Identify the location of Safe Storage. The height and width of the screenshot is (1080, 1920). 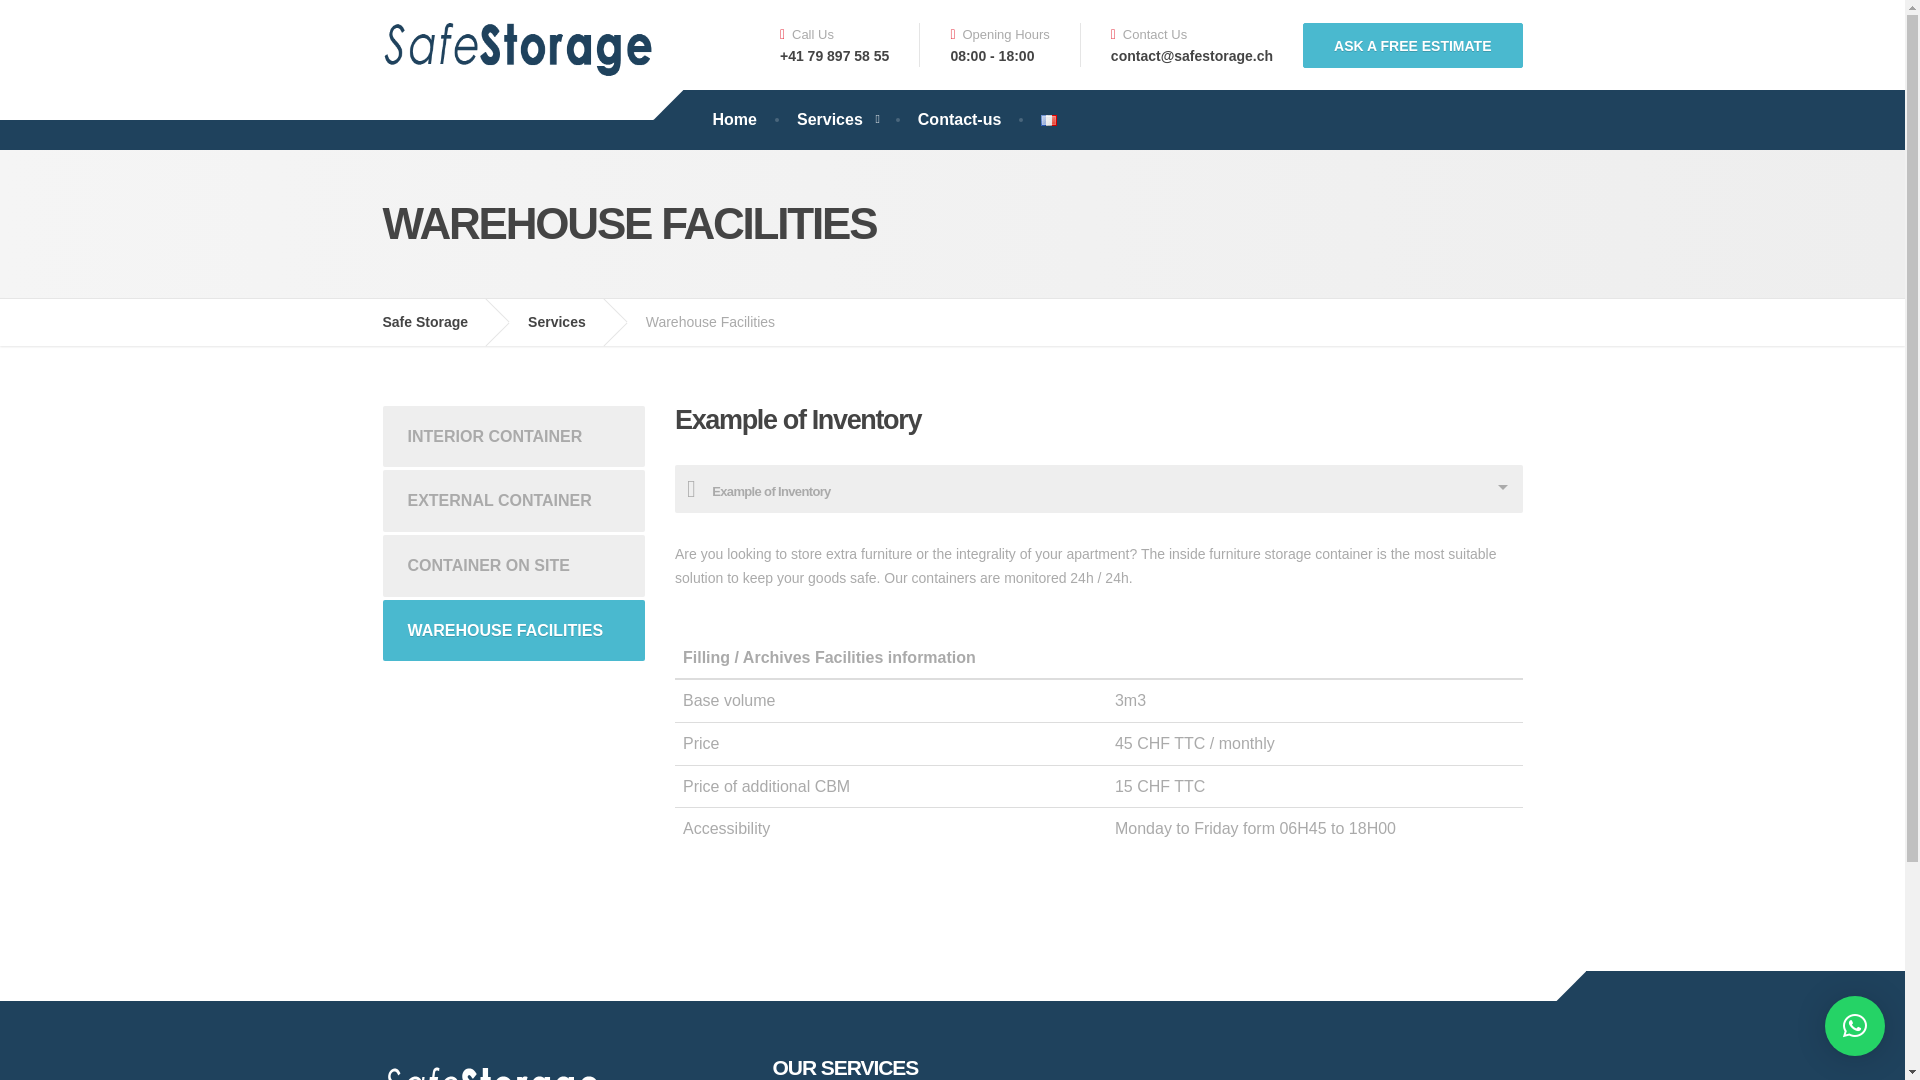
(440, 322).